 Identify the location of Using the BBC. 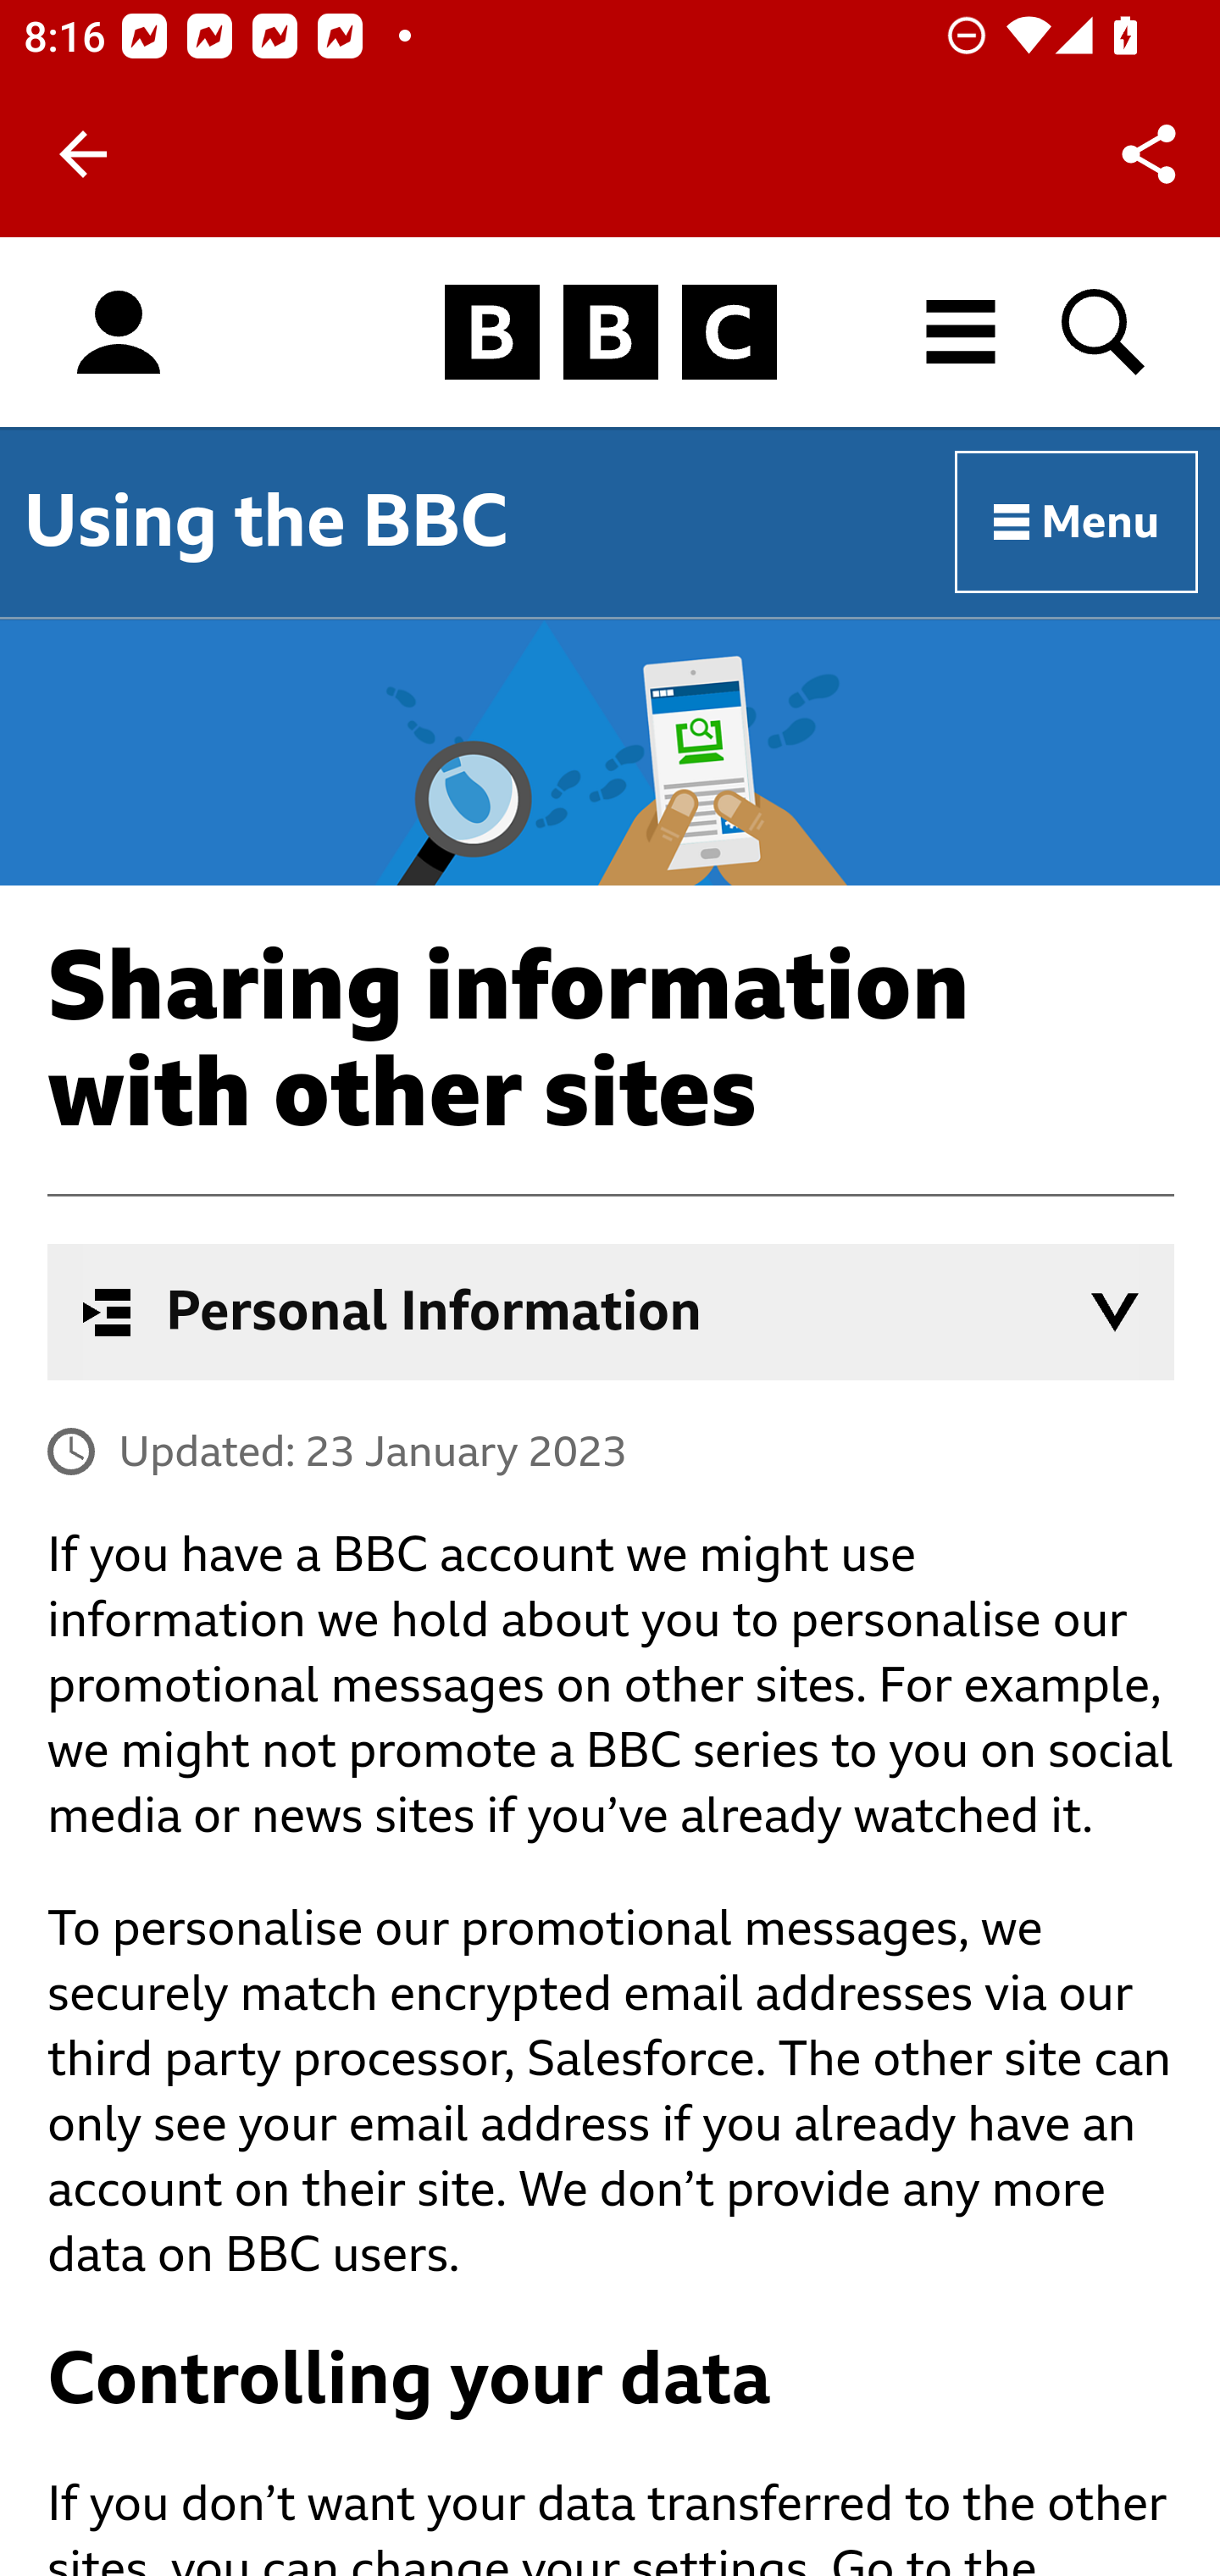
(266, 521).